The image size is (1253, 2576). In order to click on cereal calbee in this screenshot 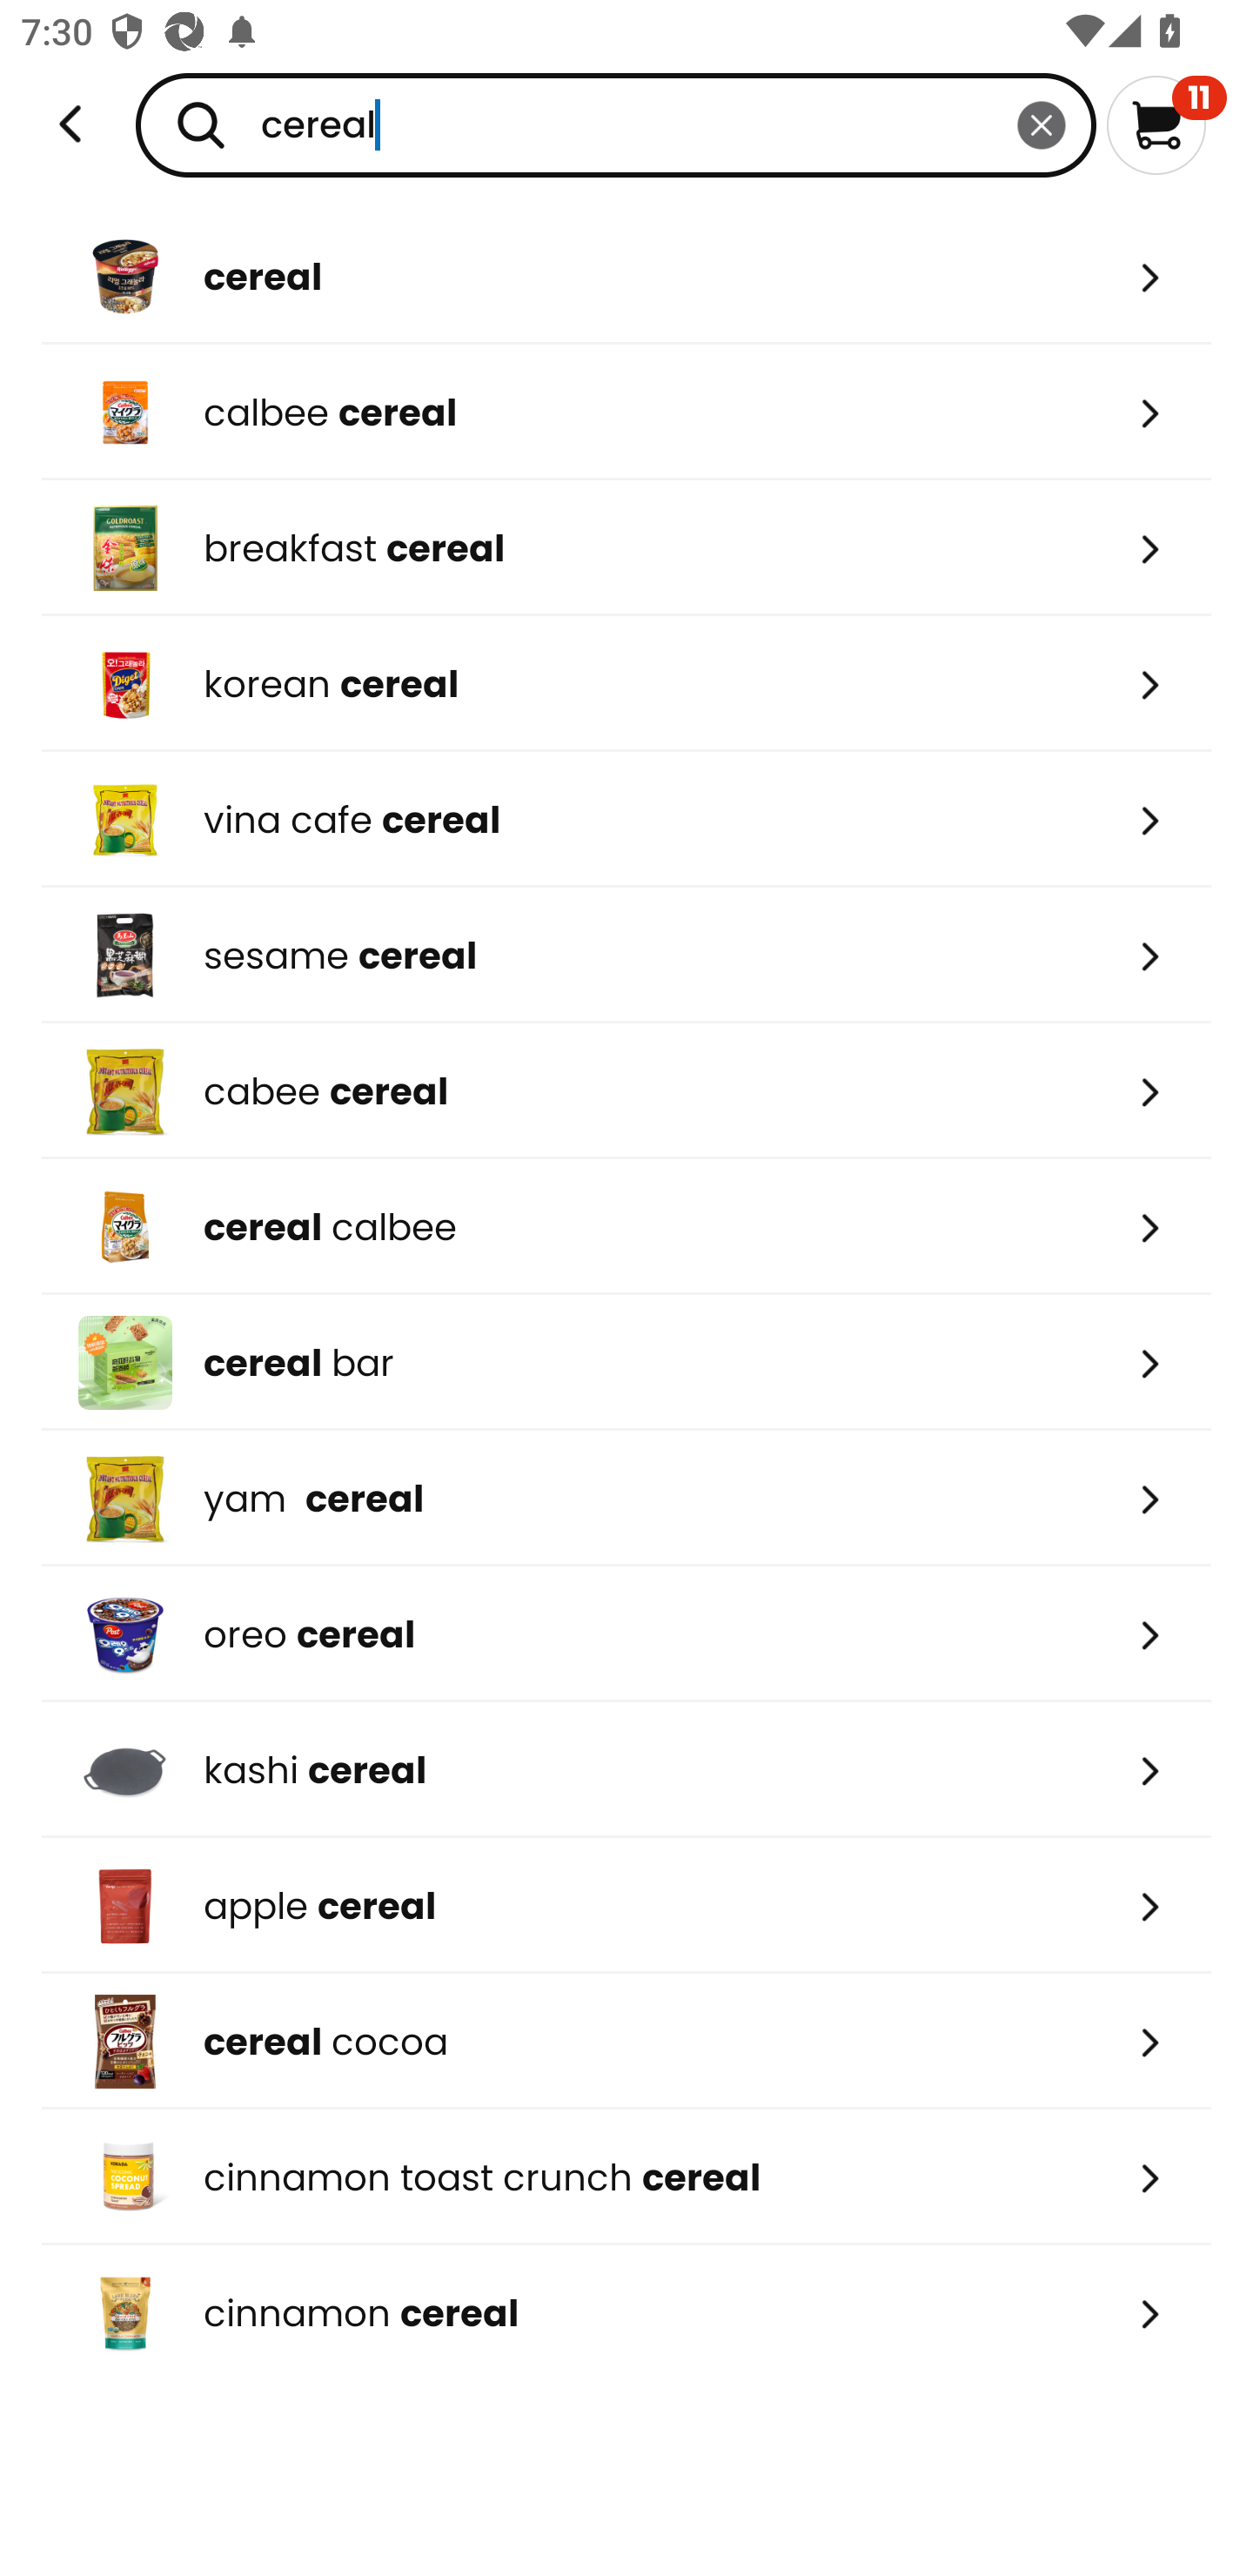, I will do `click(626, 1227)`.